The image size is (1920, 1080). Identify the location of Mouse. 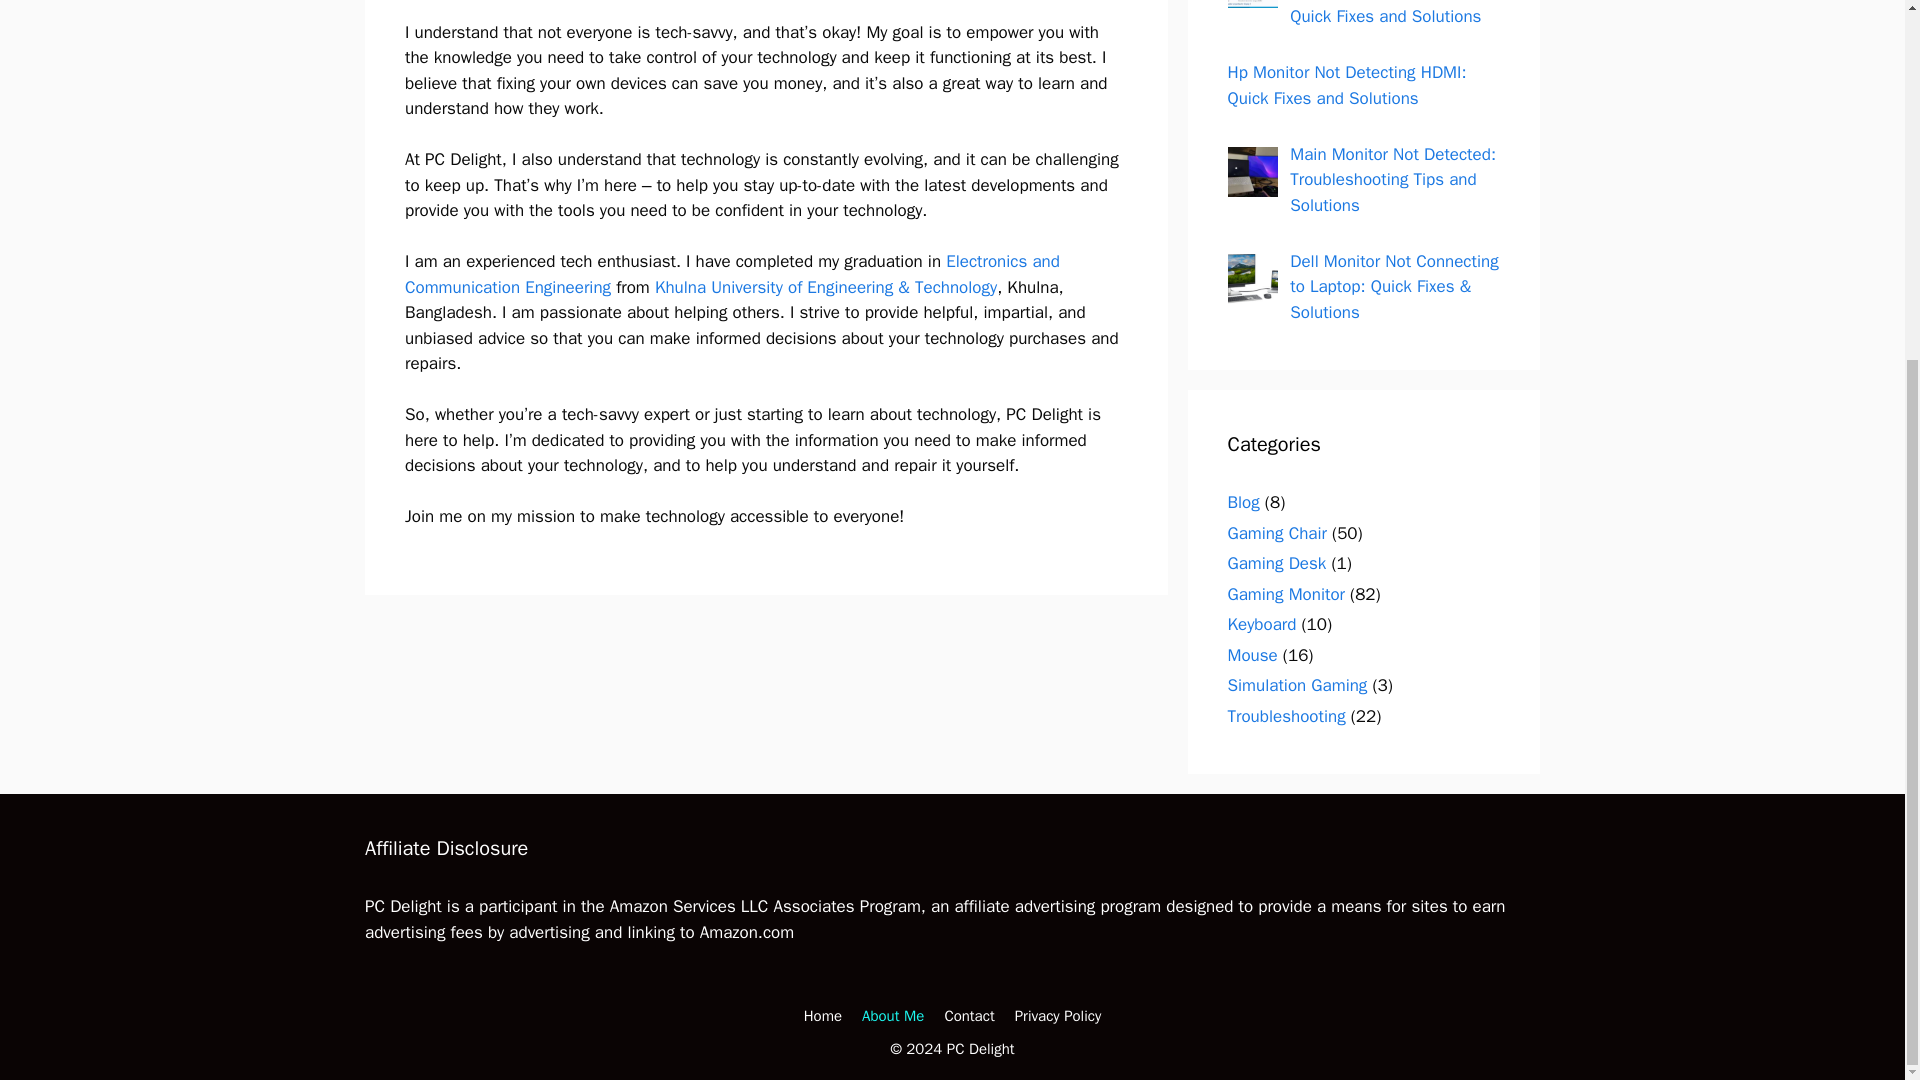
(1253, 654).